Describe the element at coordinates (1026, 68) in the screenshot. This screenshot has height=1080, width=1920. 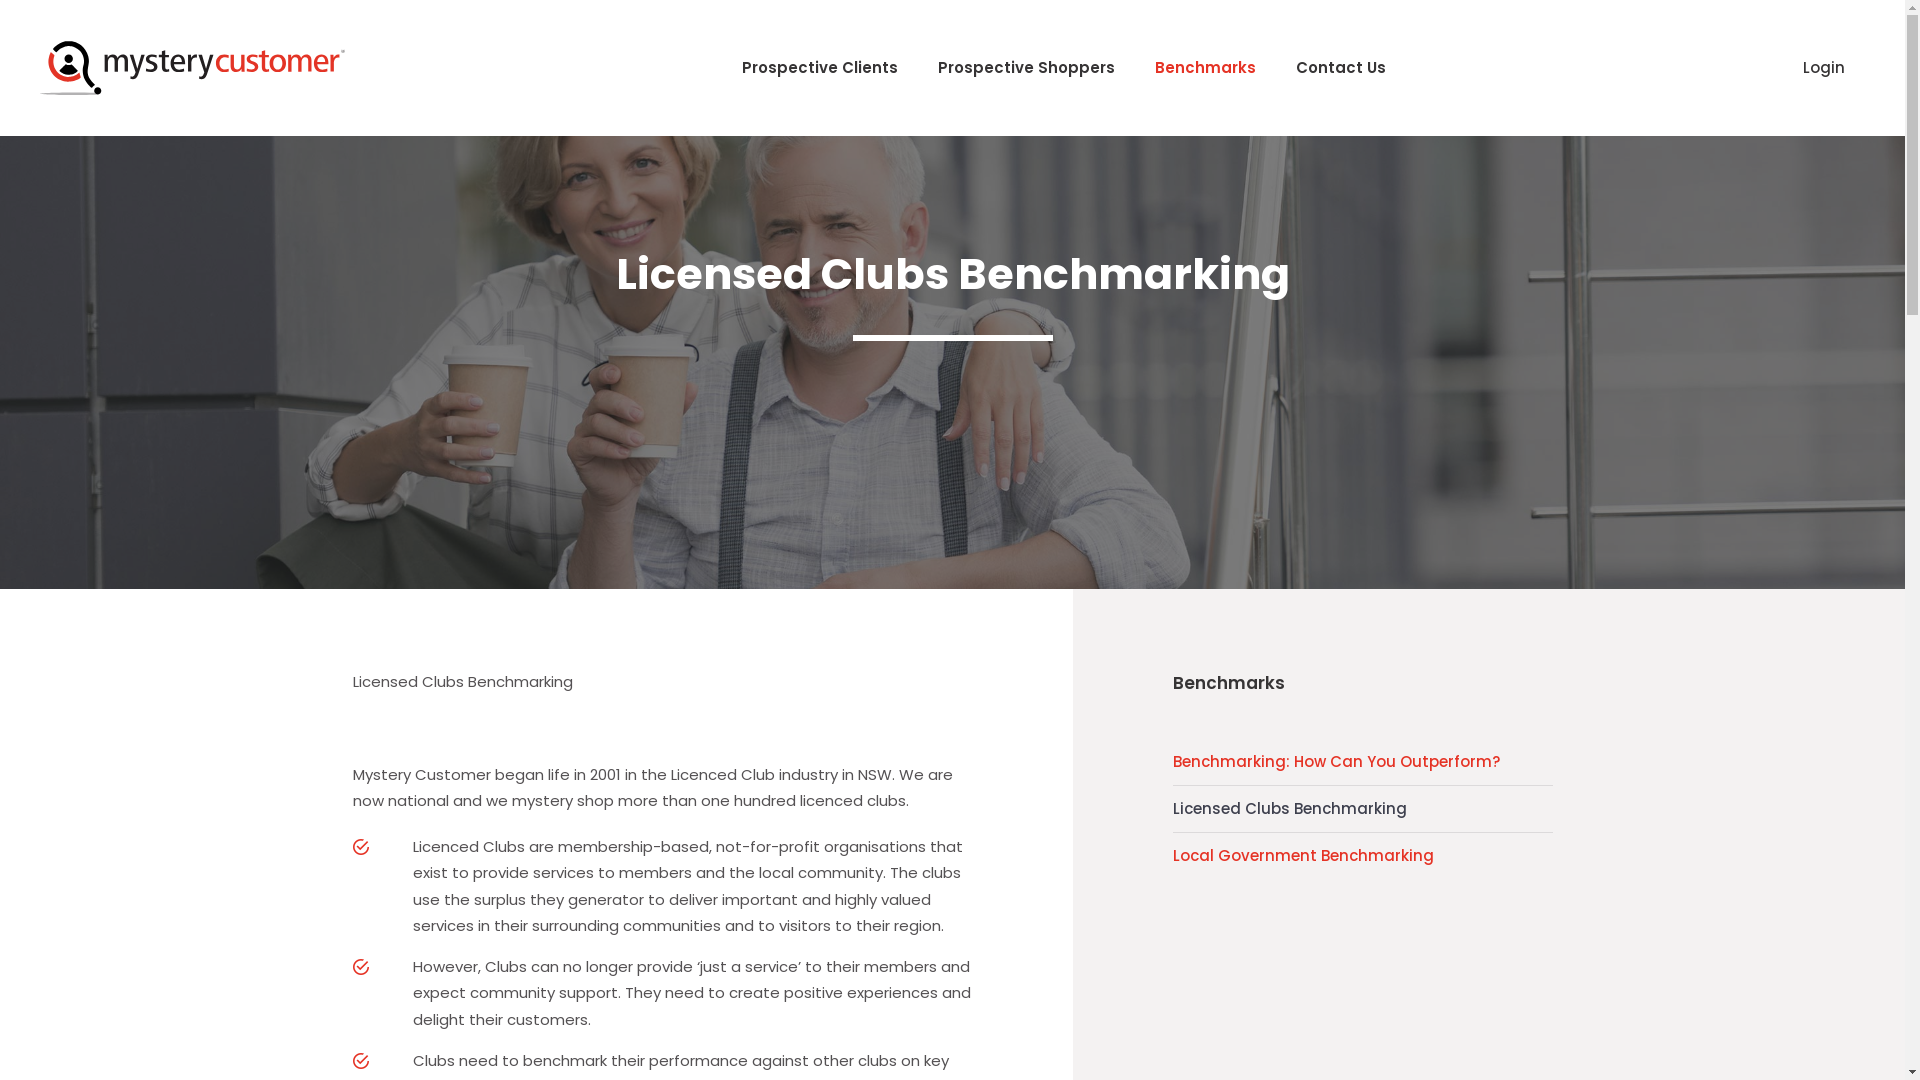
I see `Prospective Shoppers` at that location.